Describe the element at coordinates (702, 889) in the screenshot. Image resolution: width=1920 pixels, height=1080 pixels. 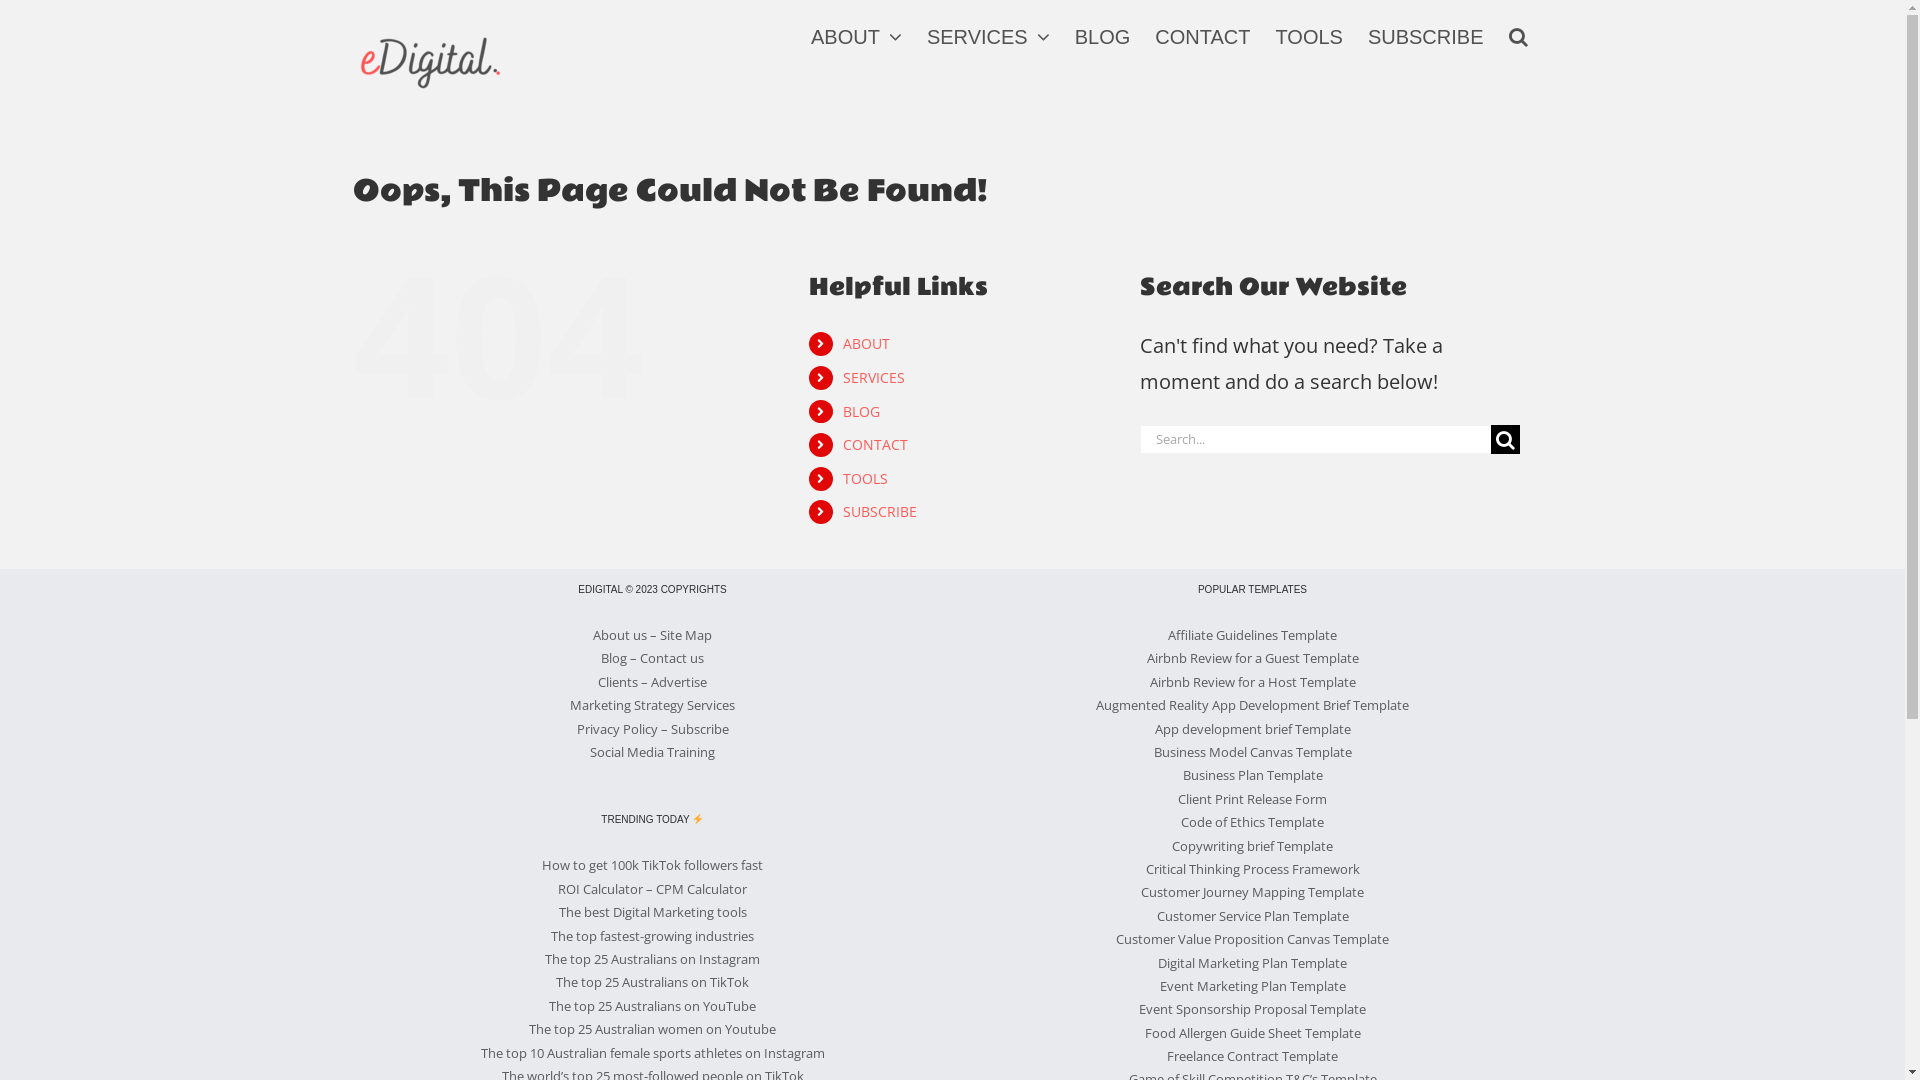
I see `CPM Calculator` at that location.